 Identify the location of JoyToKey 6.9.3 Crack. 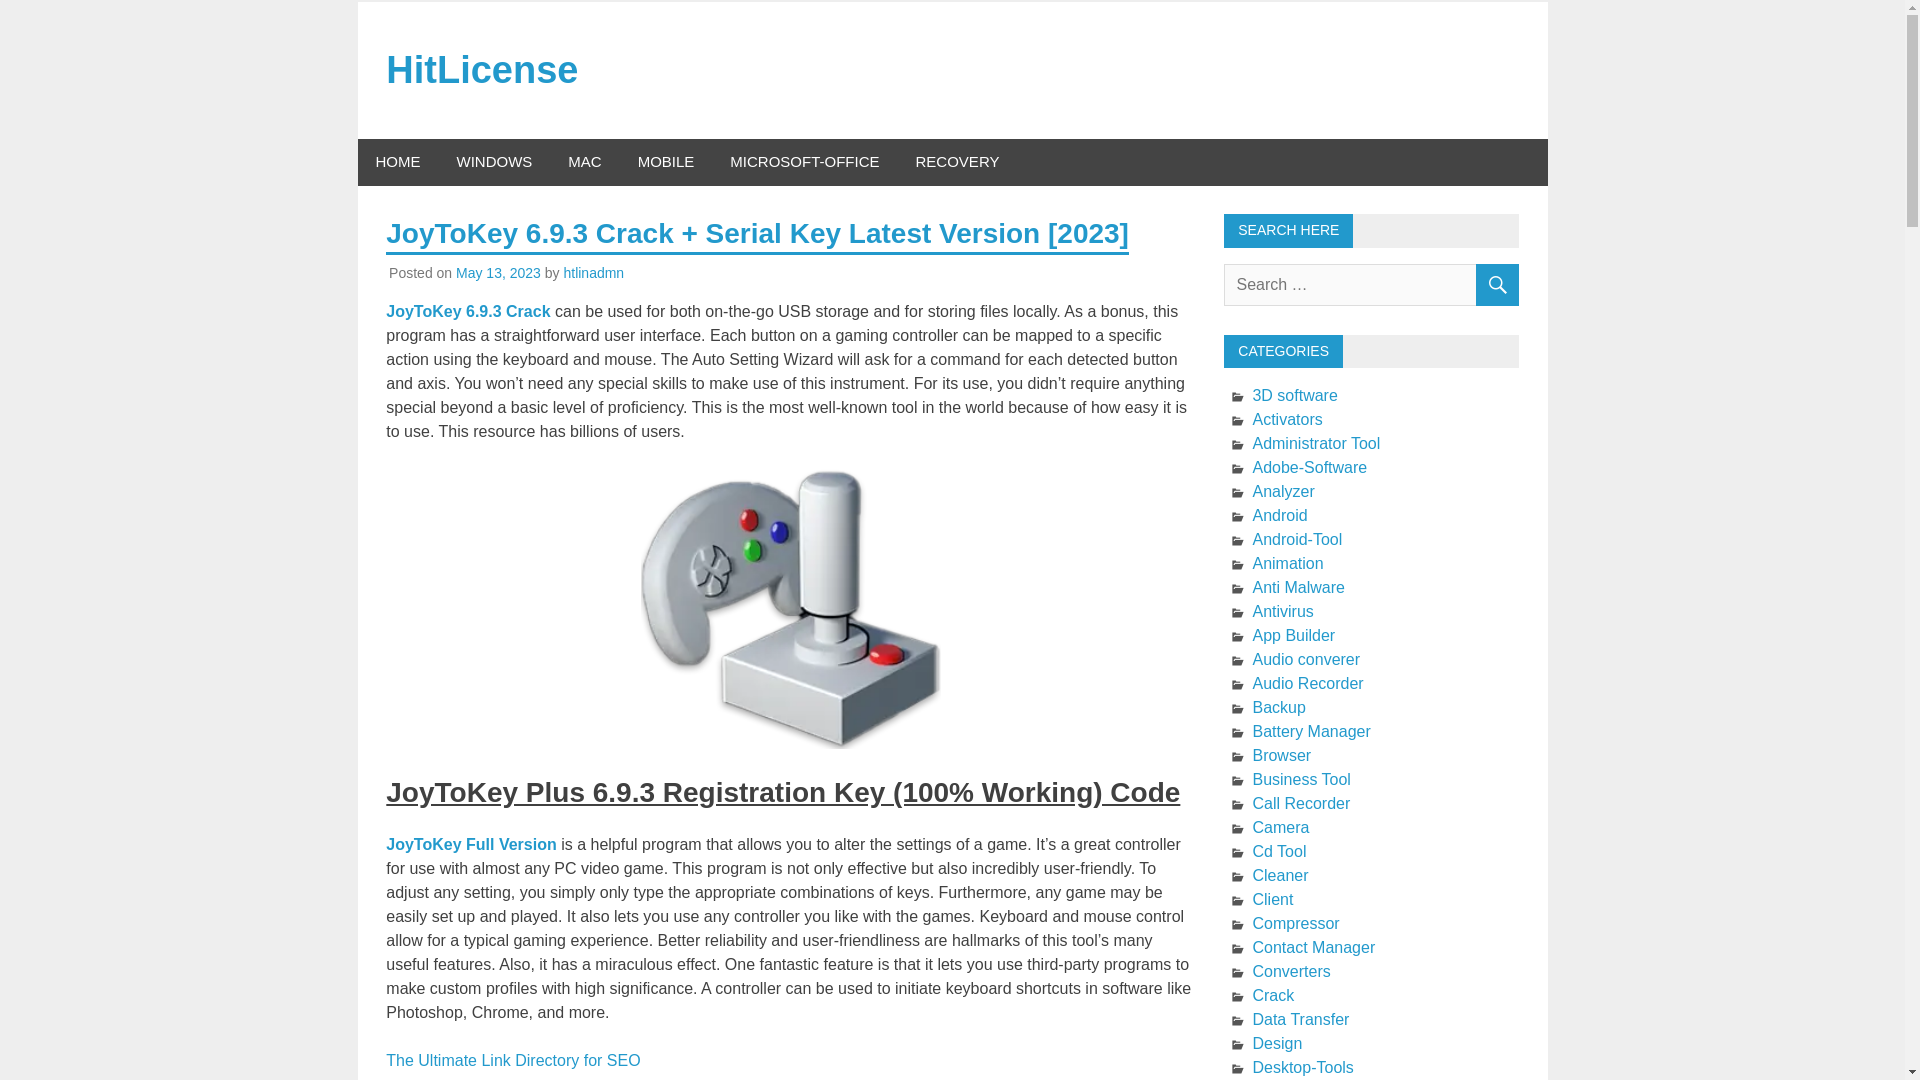
(470, 311).